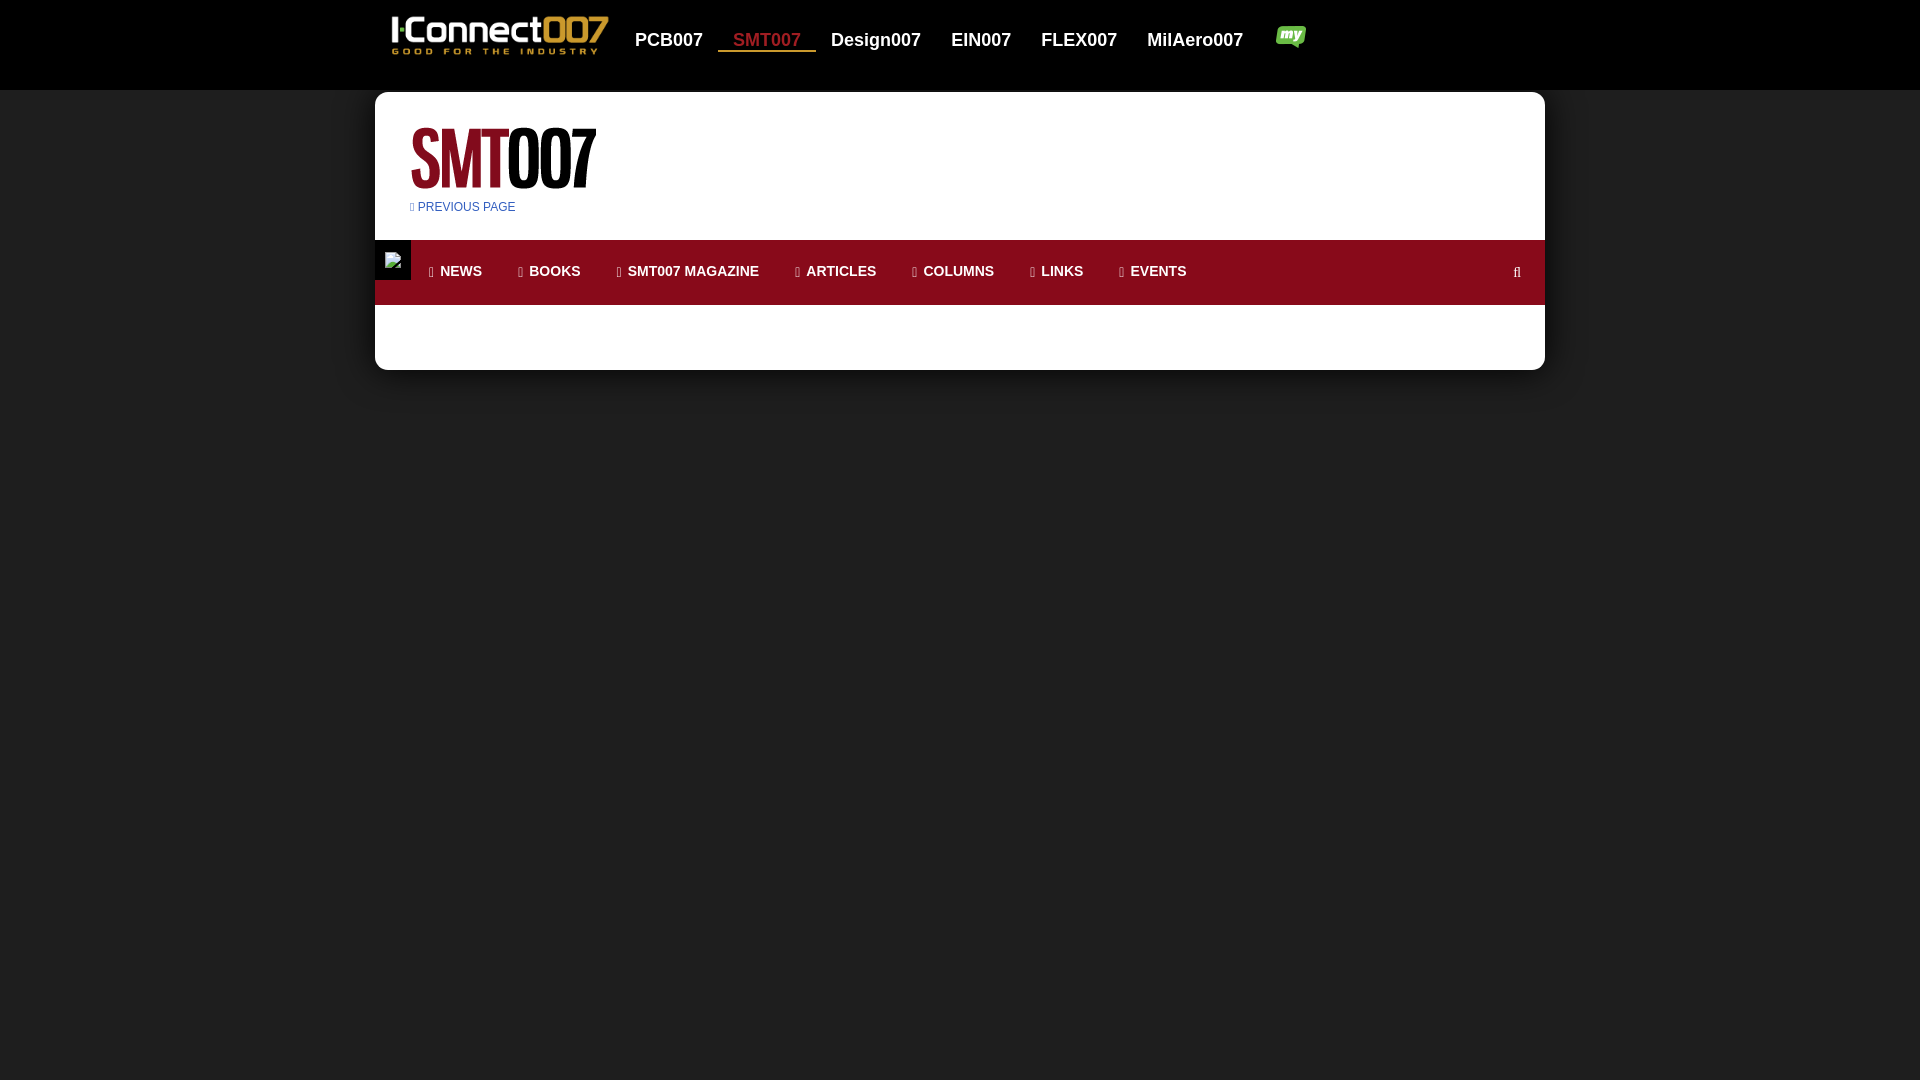  What do you see at coordinates (888, 40) in the screenshot?
I see `Design007` at bounding box center [888, 40].